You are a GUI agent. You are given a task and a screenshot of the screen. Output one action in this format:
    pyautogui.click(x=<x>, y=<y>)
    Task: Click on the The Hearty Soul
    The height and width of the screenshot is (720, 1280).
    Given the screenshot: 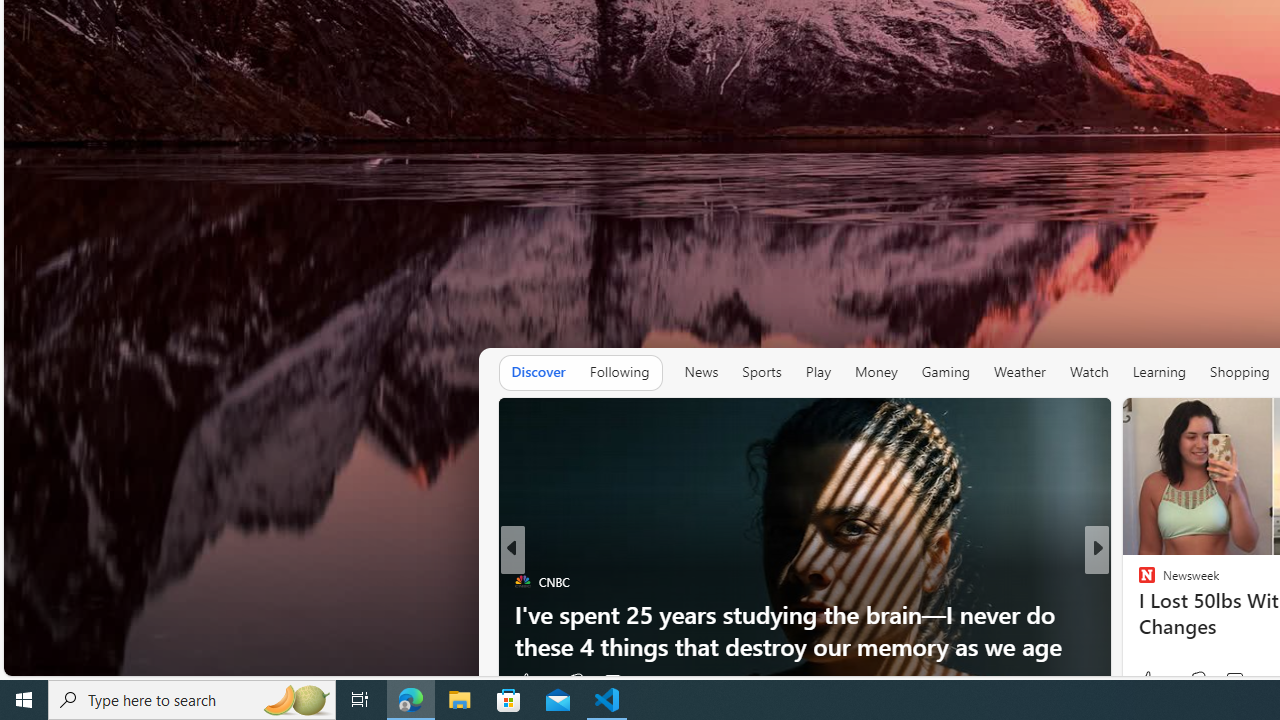 What is the action you would take?
    pyautogui.click(x=1138, y=581)
    